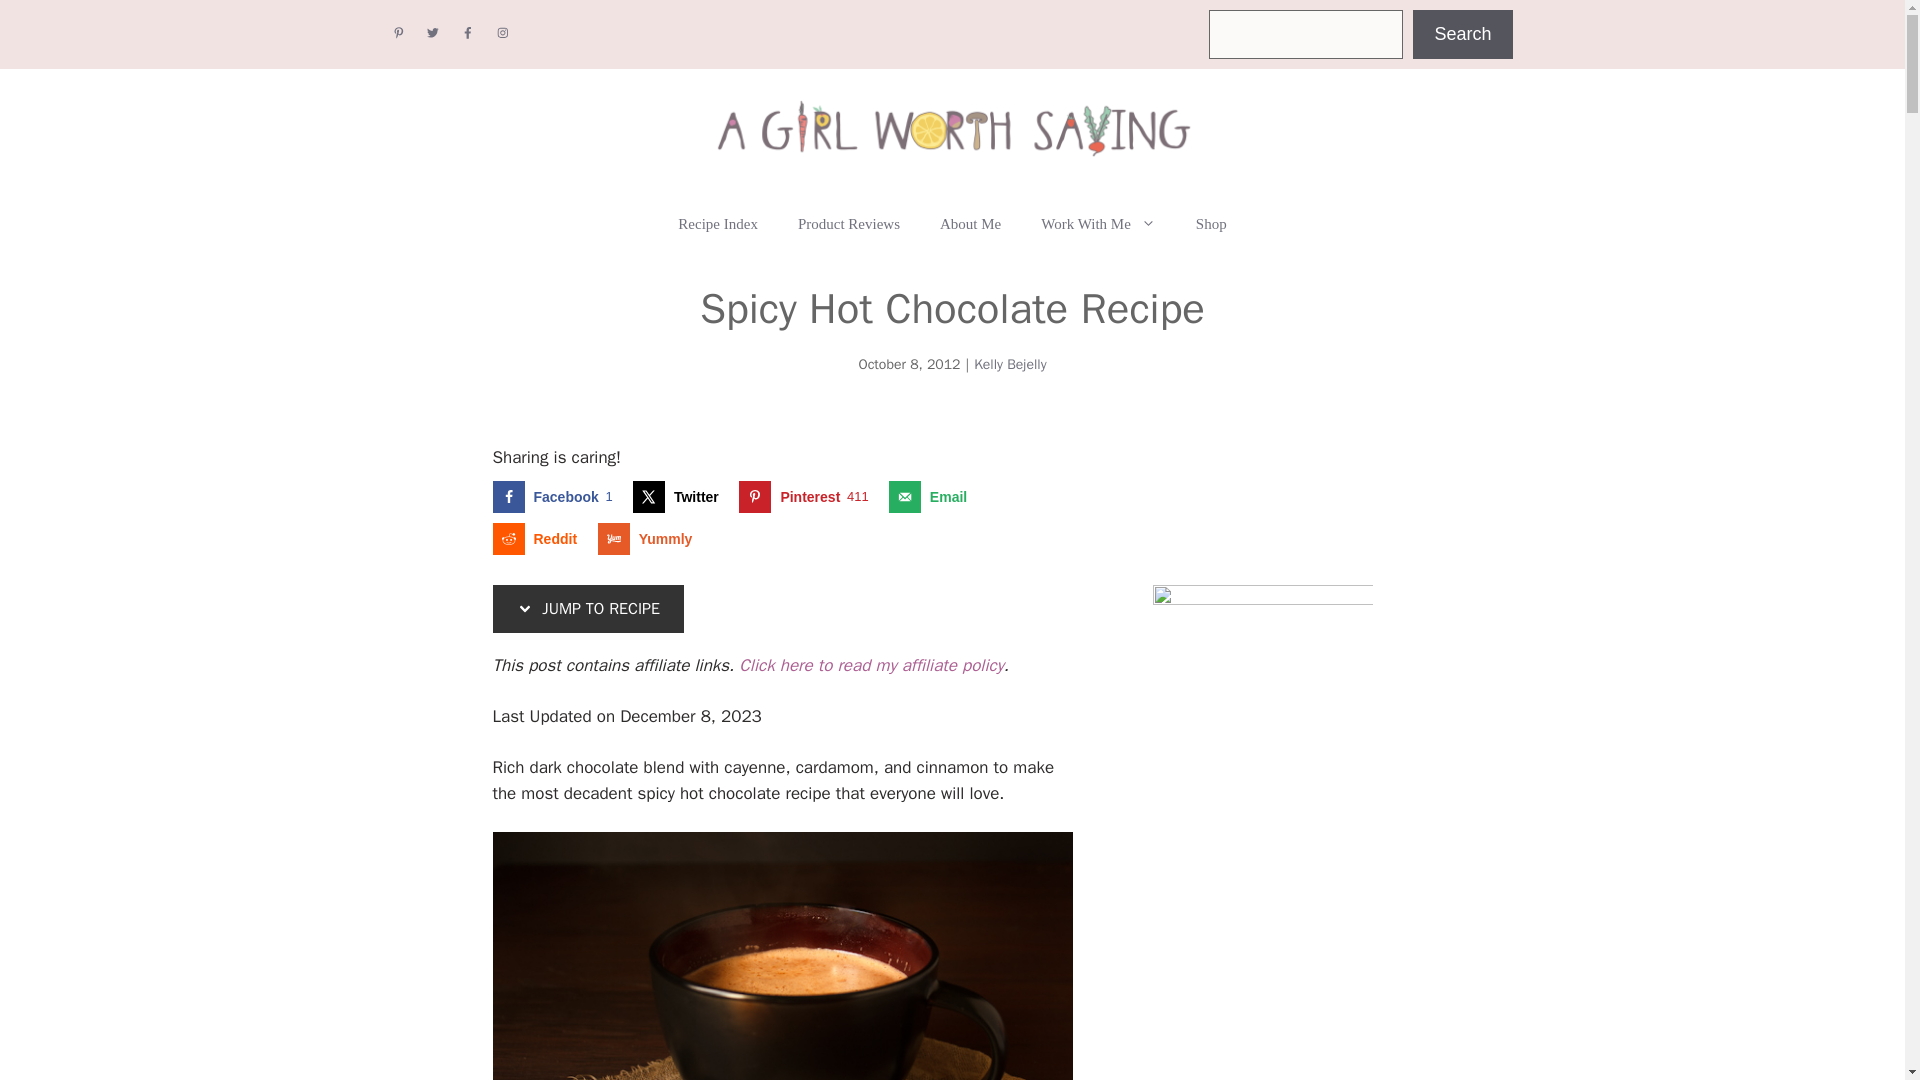 The image size is (1920, 1080). What do you see at coordinates (808, 496) in the screenshot?
I see `Send over email` at bounding box center [808, 496].